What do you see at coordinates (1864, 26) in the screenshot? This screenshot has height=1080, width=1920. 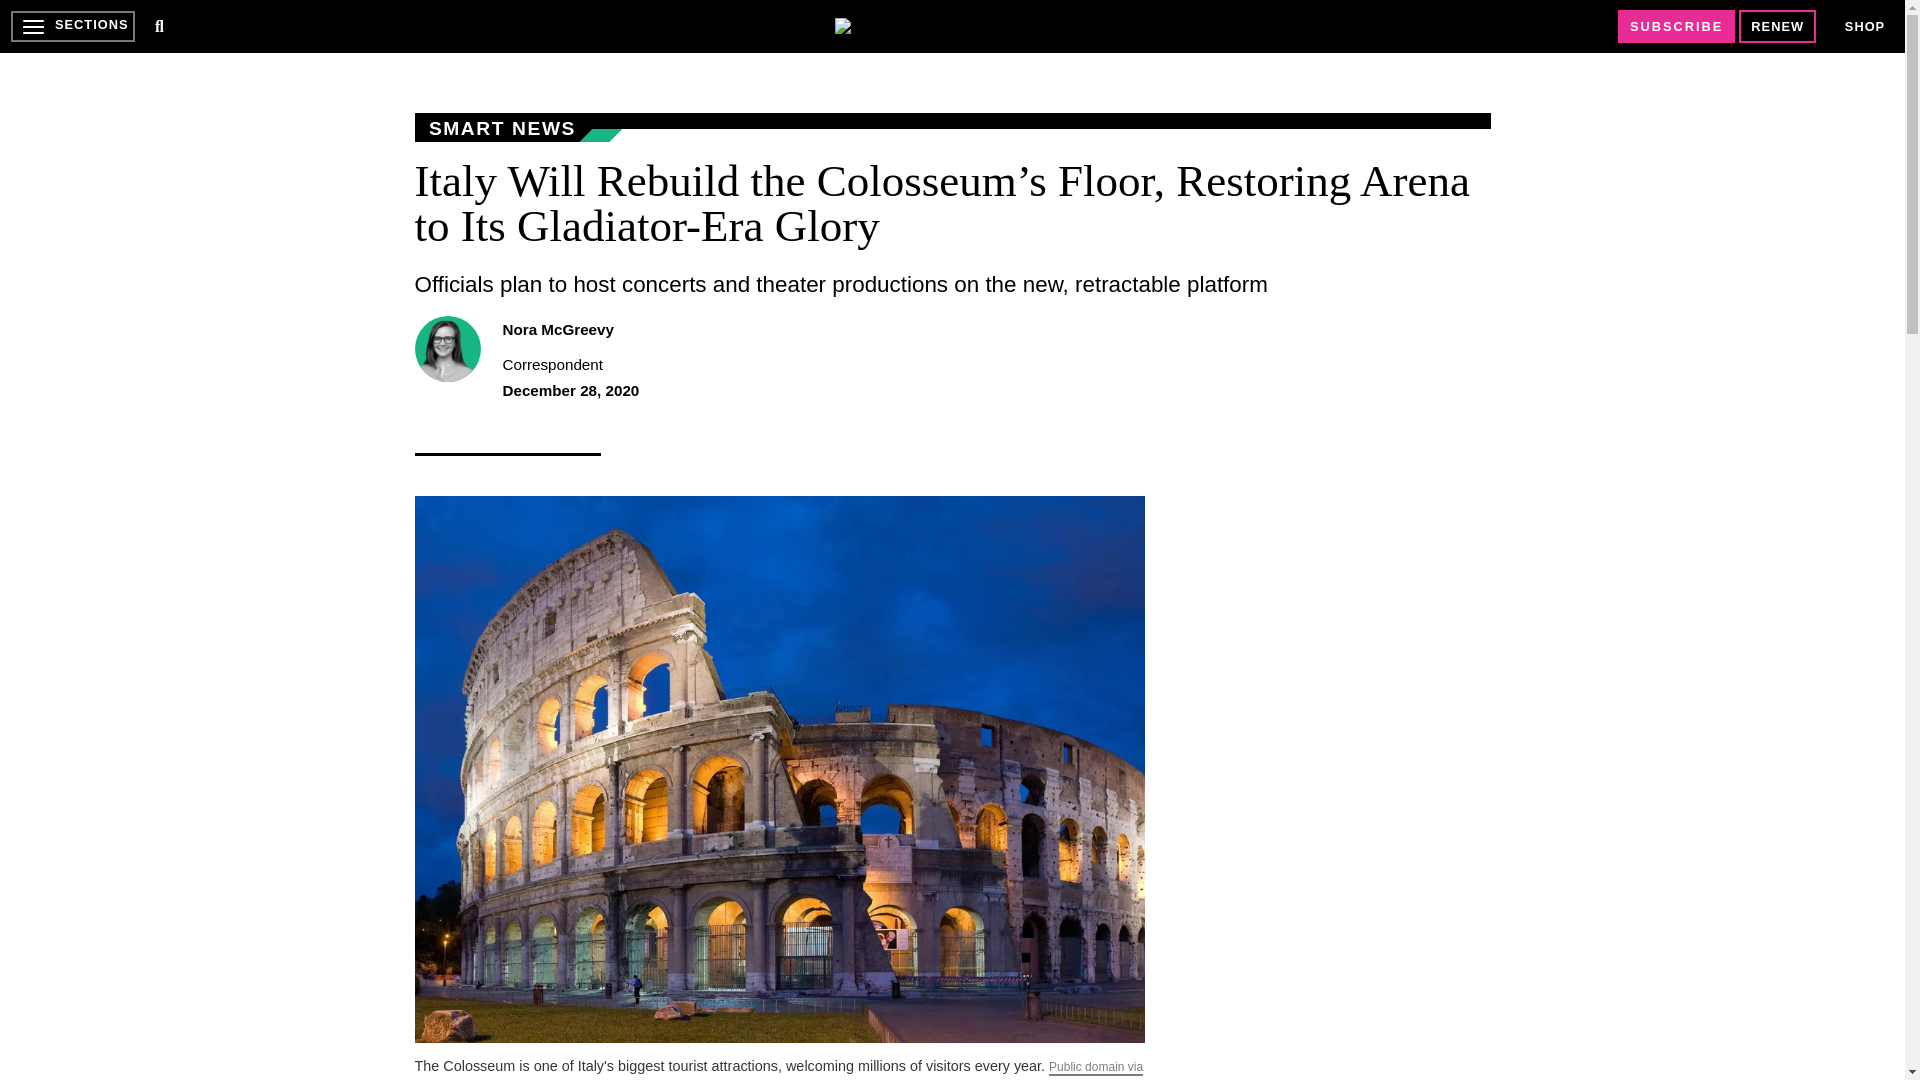 I see `SHOP` at bounding box center [1864, 26].